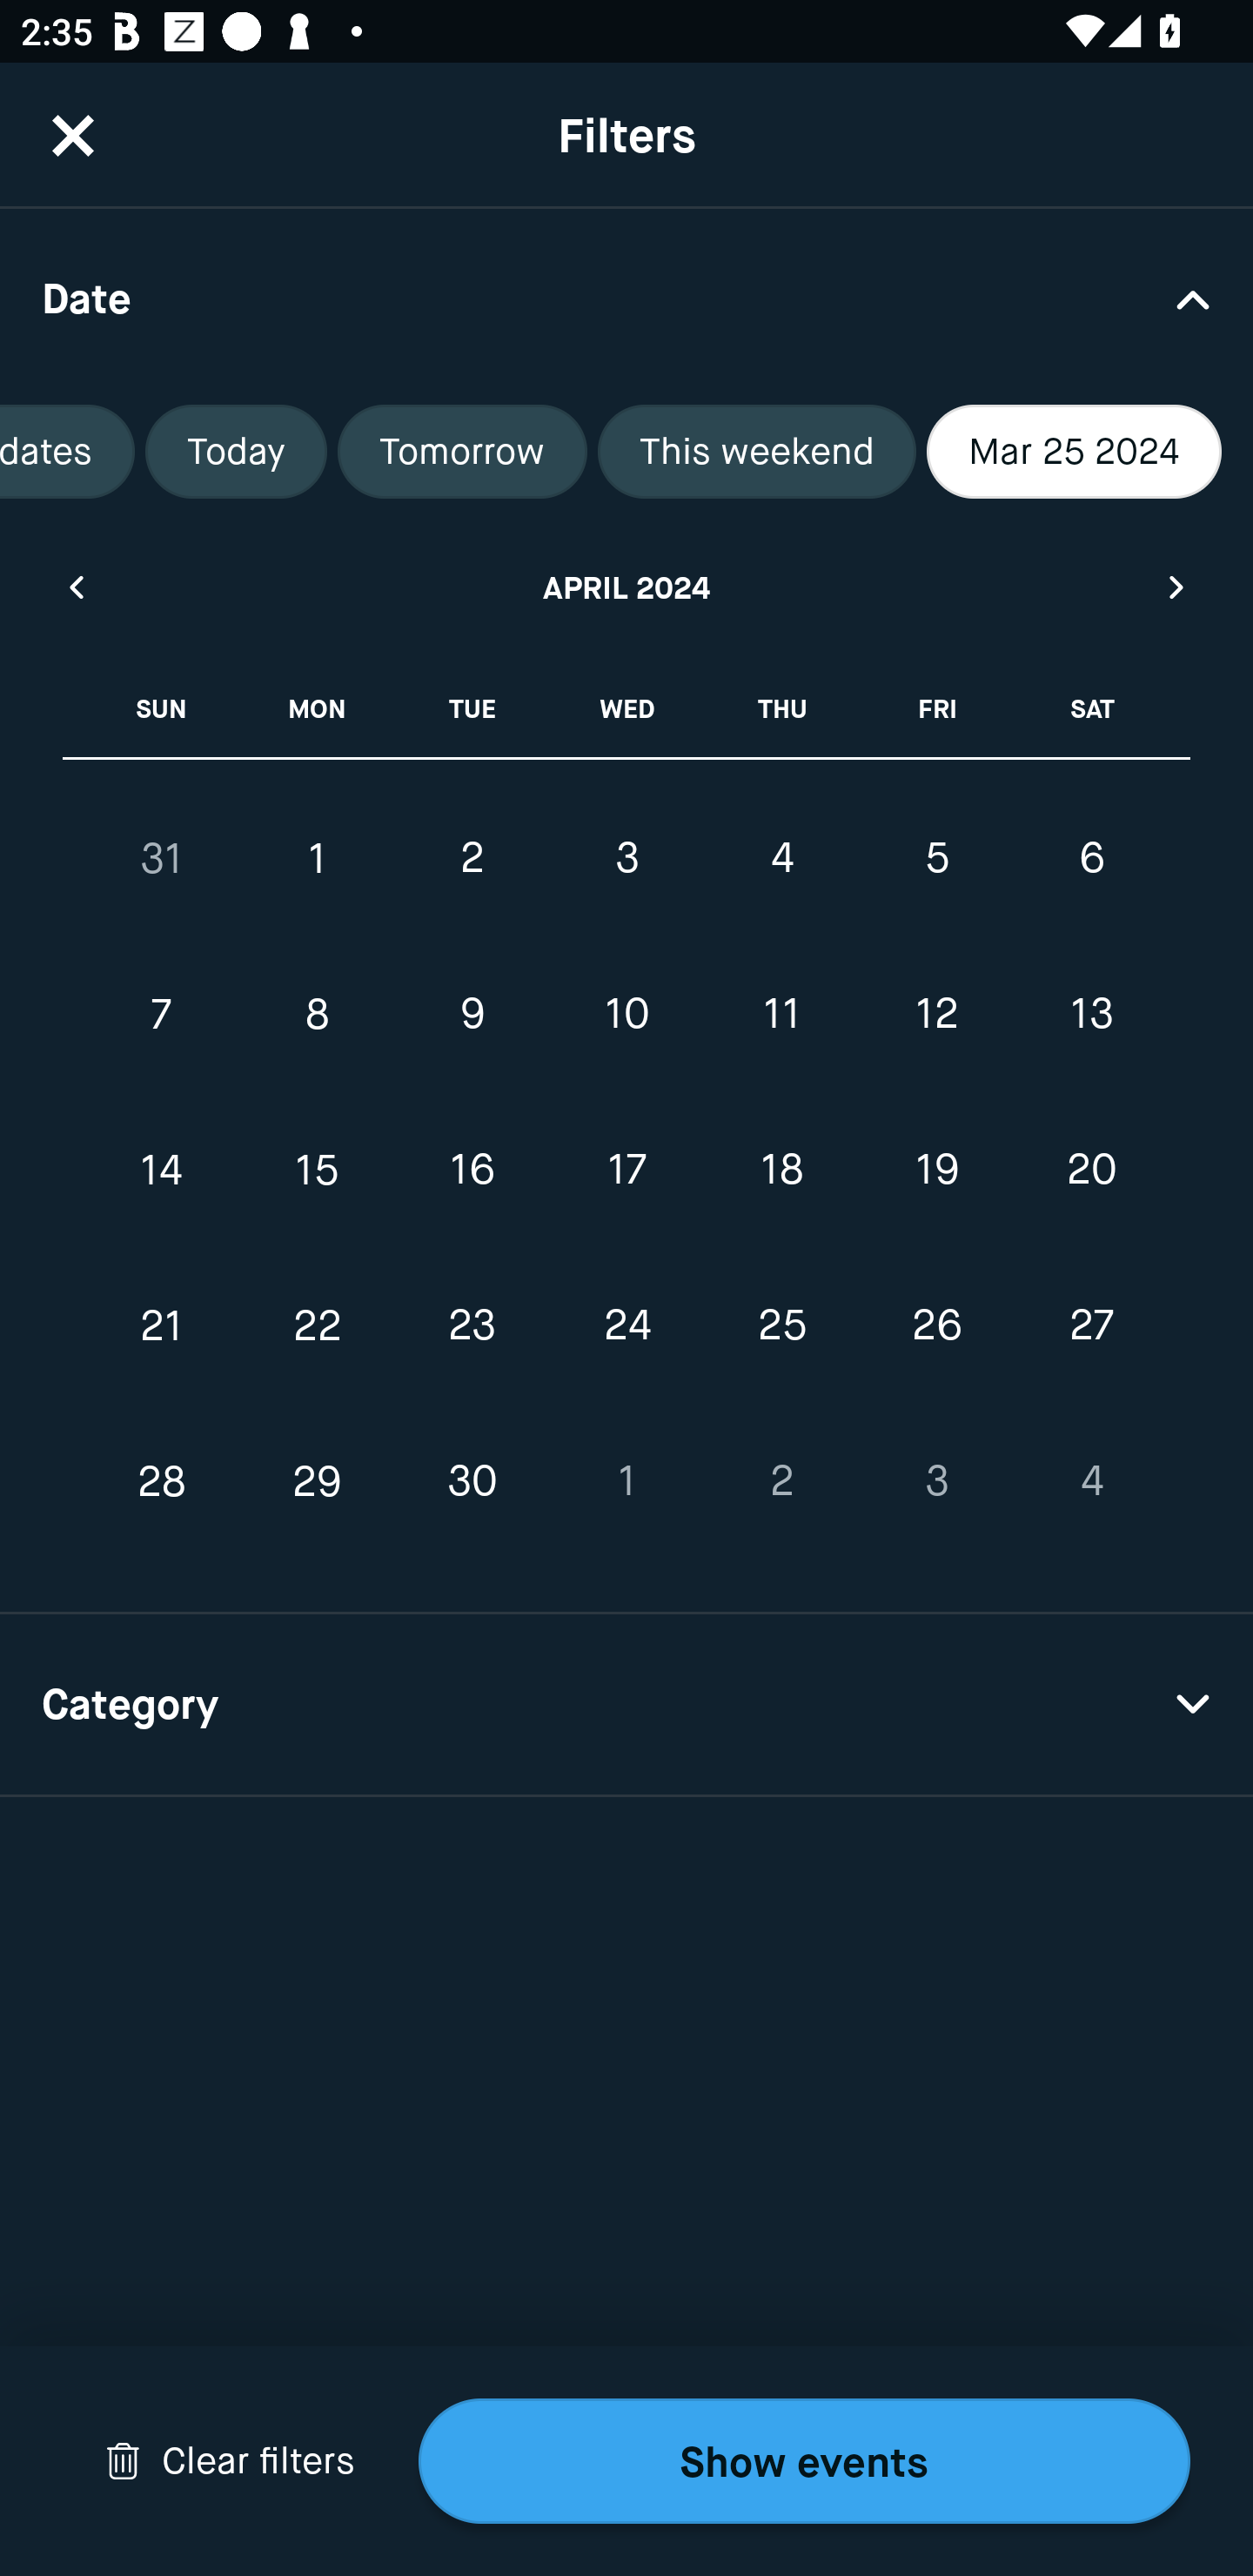  What do you see at coordinates (756, 452) in the screenshot?
I see `This weekend` at bounding box center [756, 452].